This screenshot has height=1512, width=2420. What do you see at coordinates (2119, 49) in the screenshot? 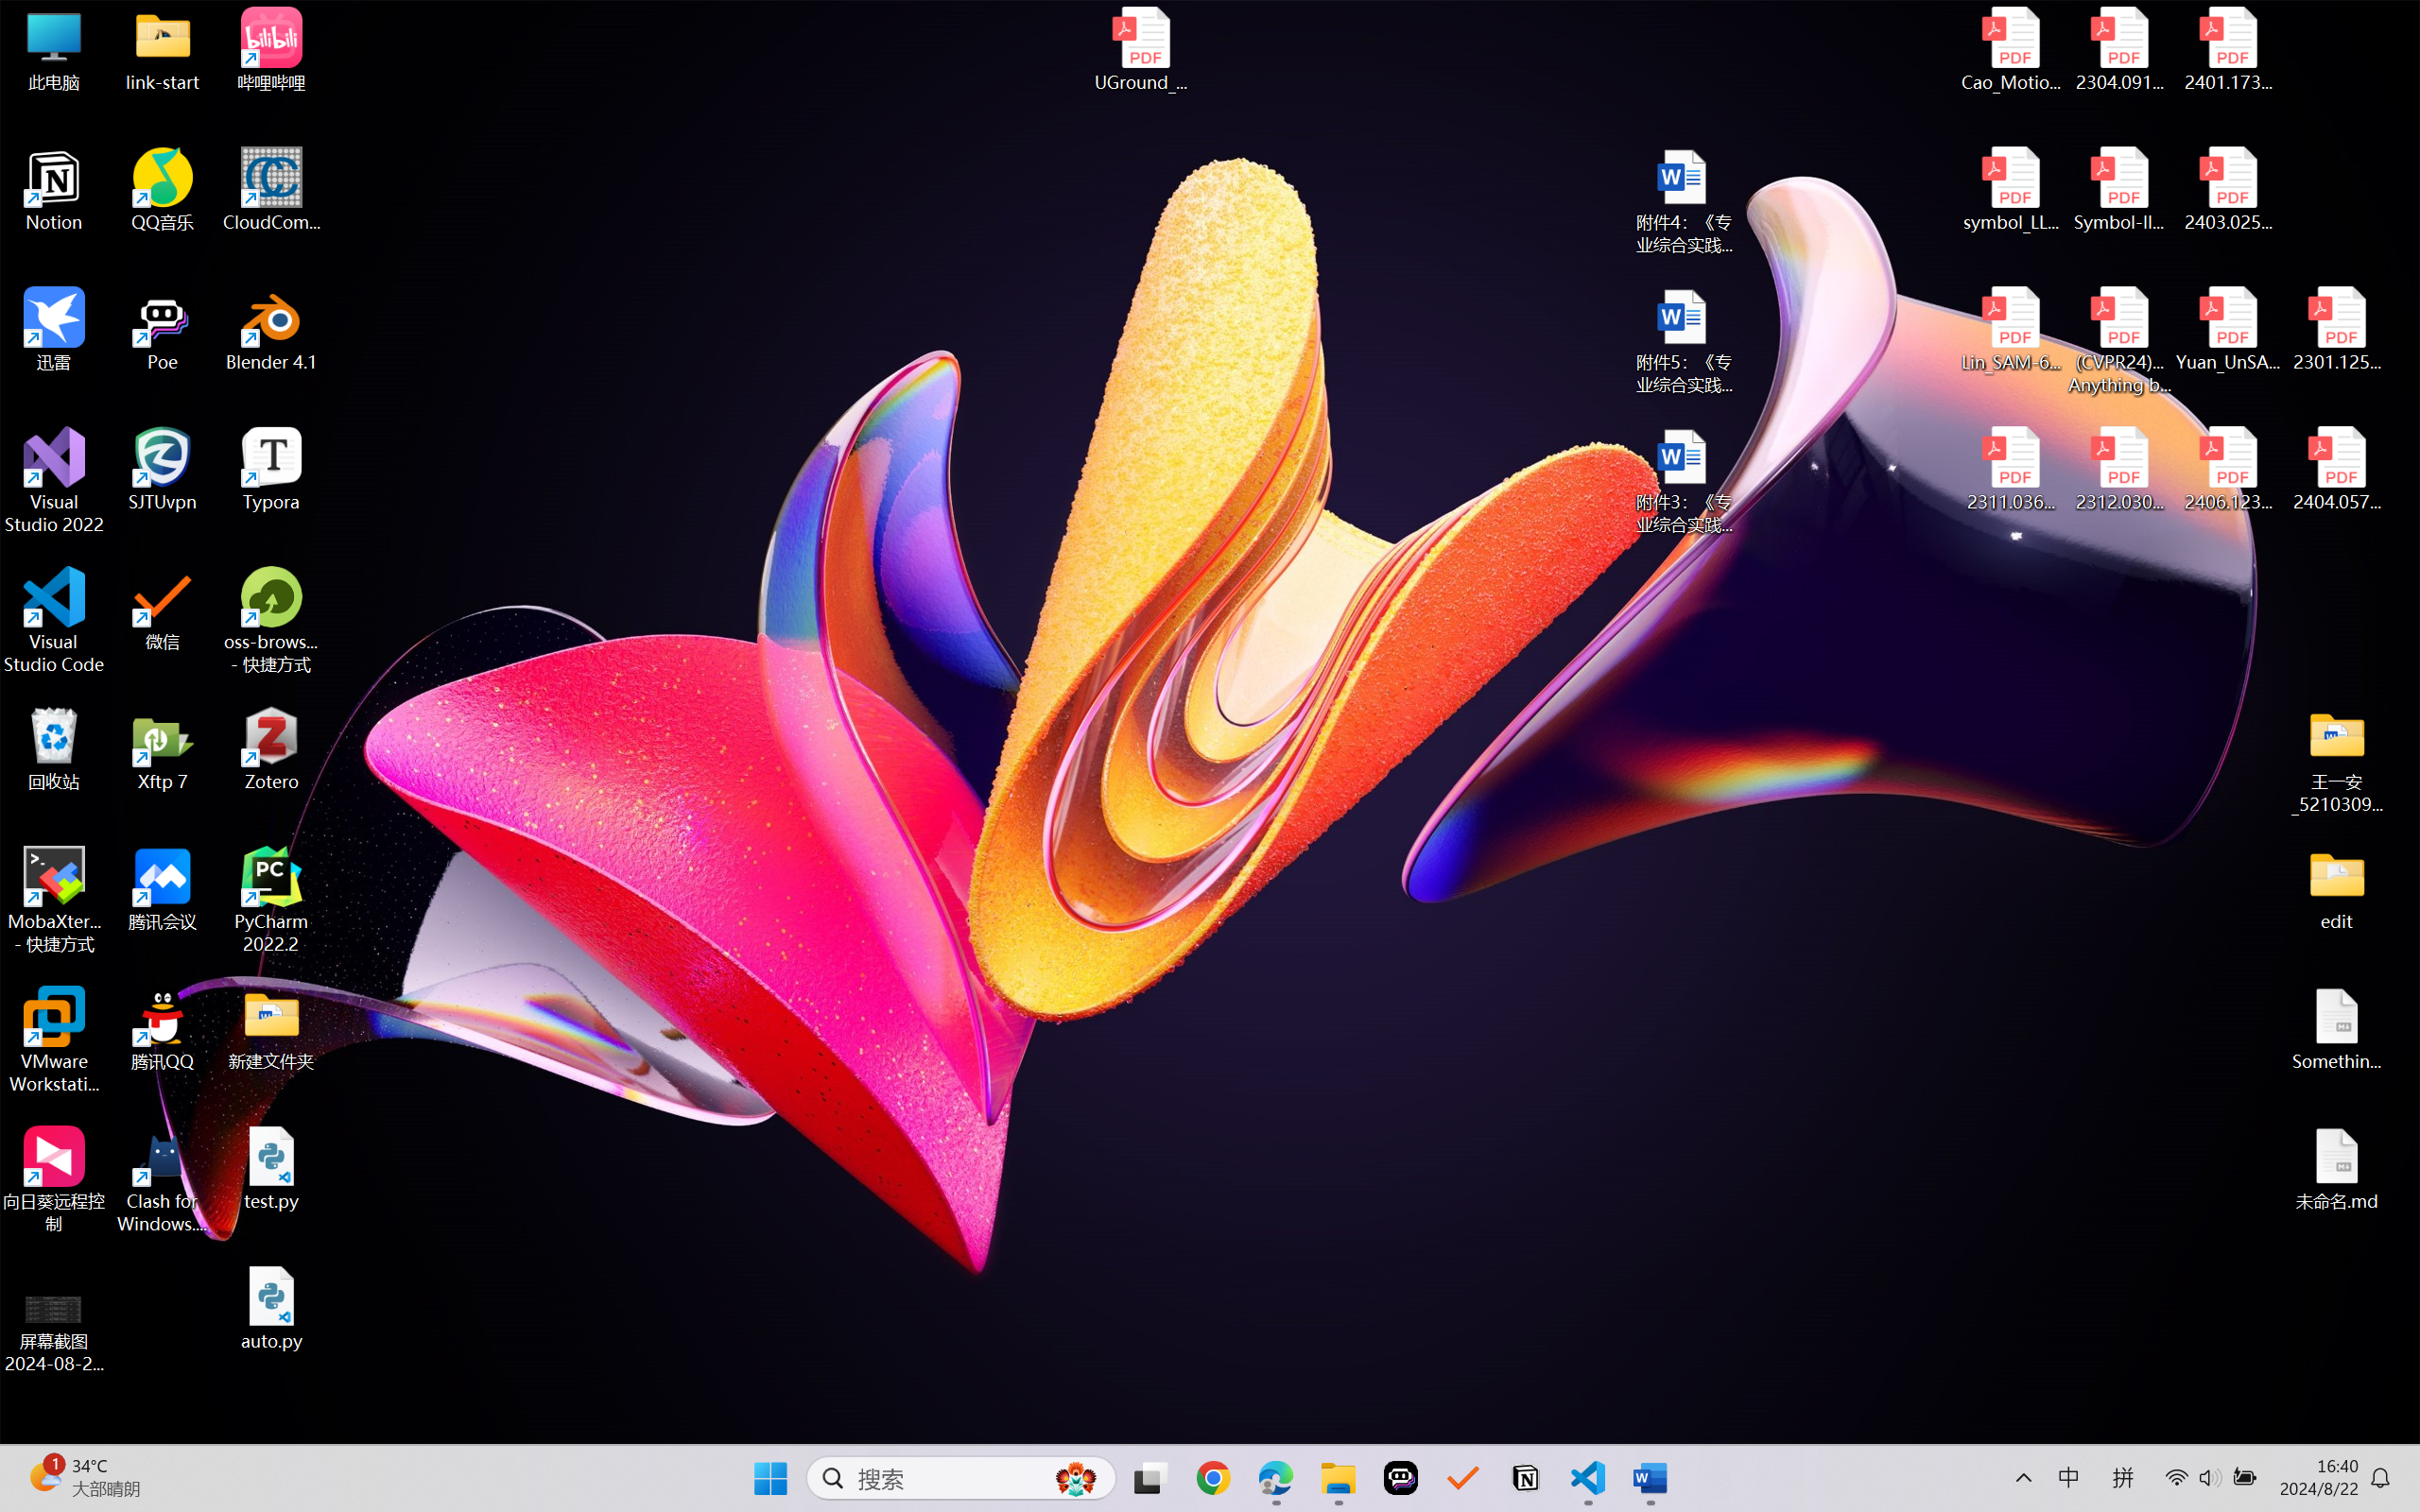
I see `2304.09121v3.pdf` at bounding box center [2119, 49].